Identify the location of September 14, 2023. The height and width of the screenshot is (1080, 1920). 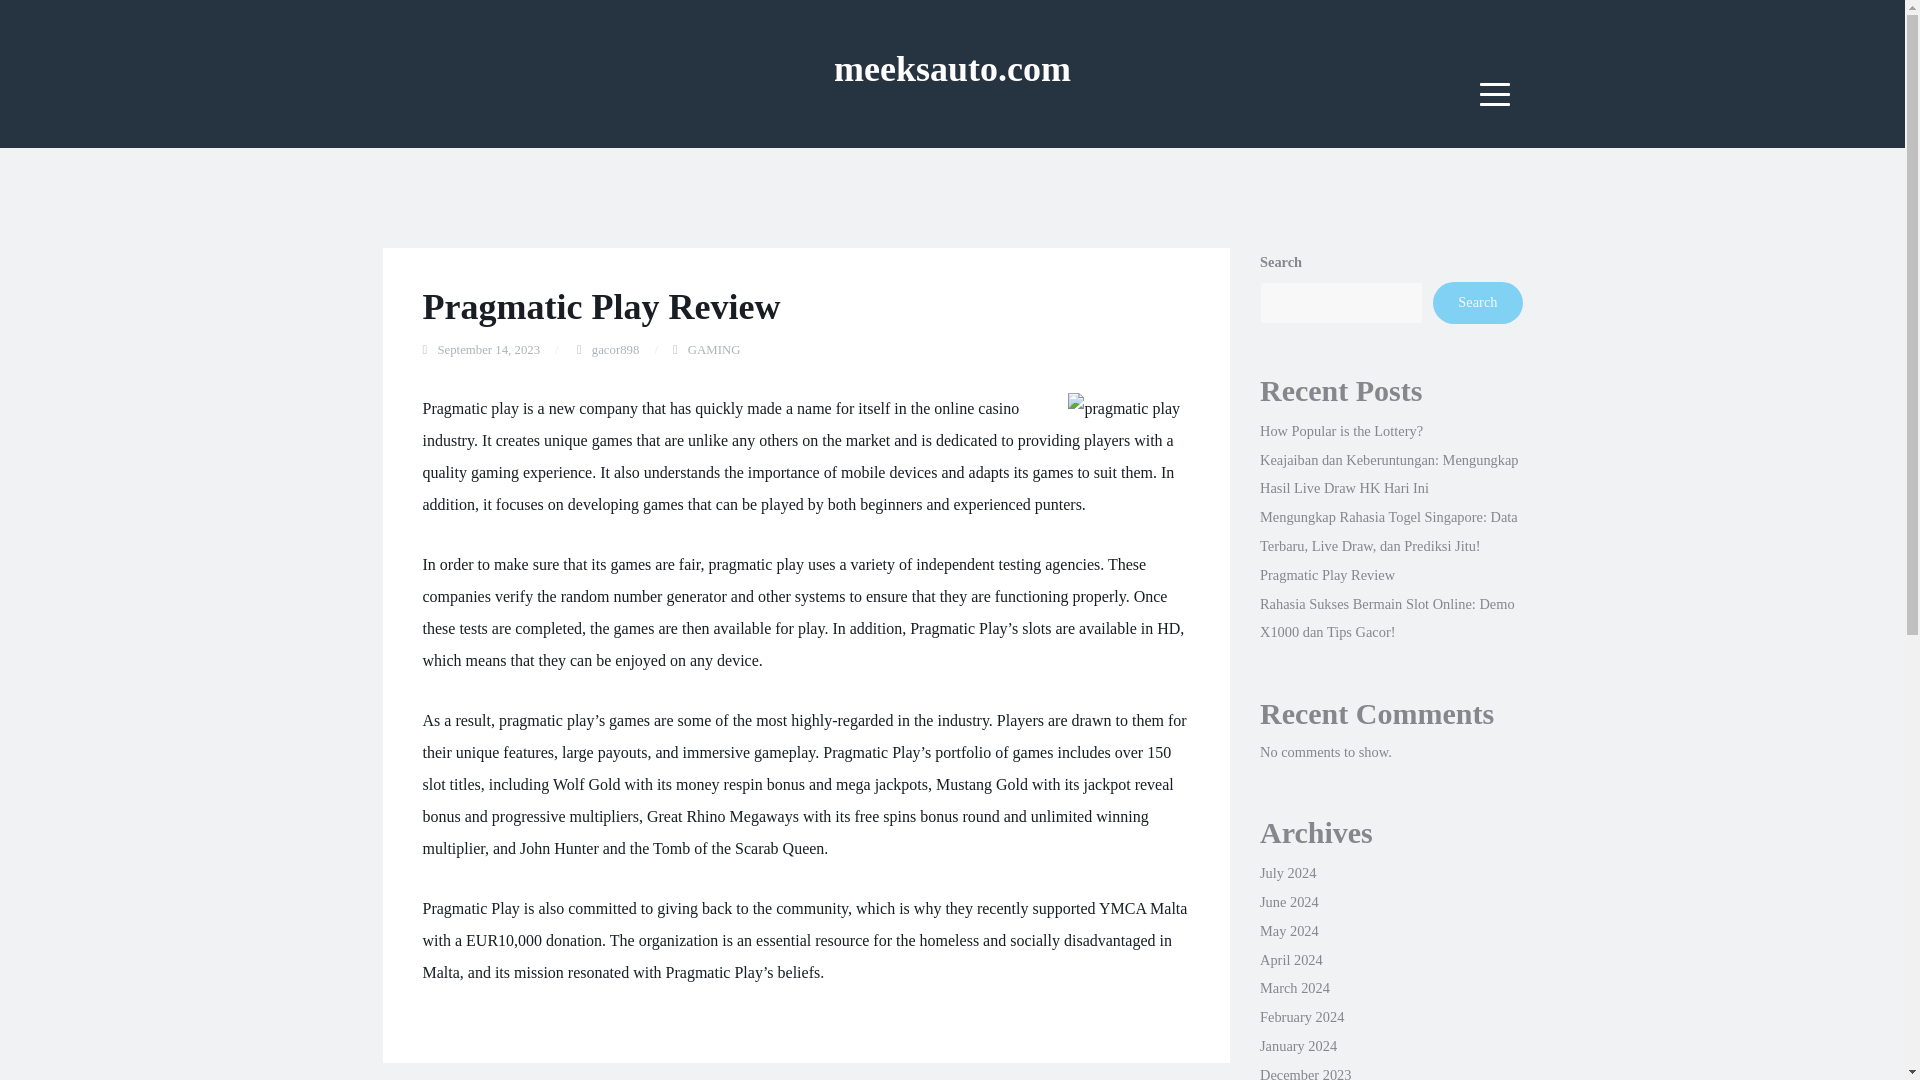
(488, 350).